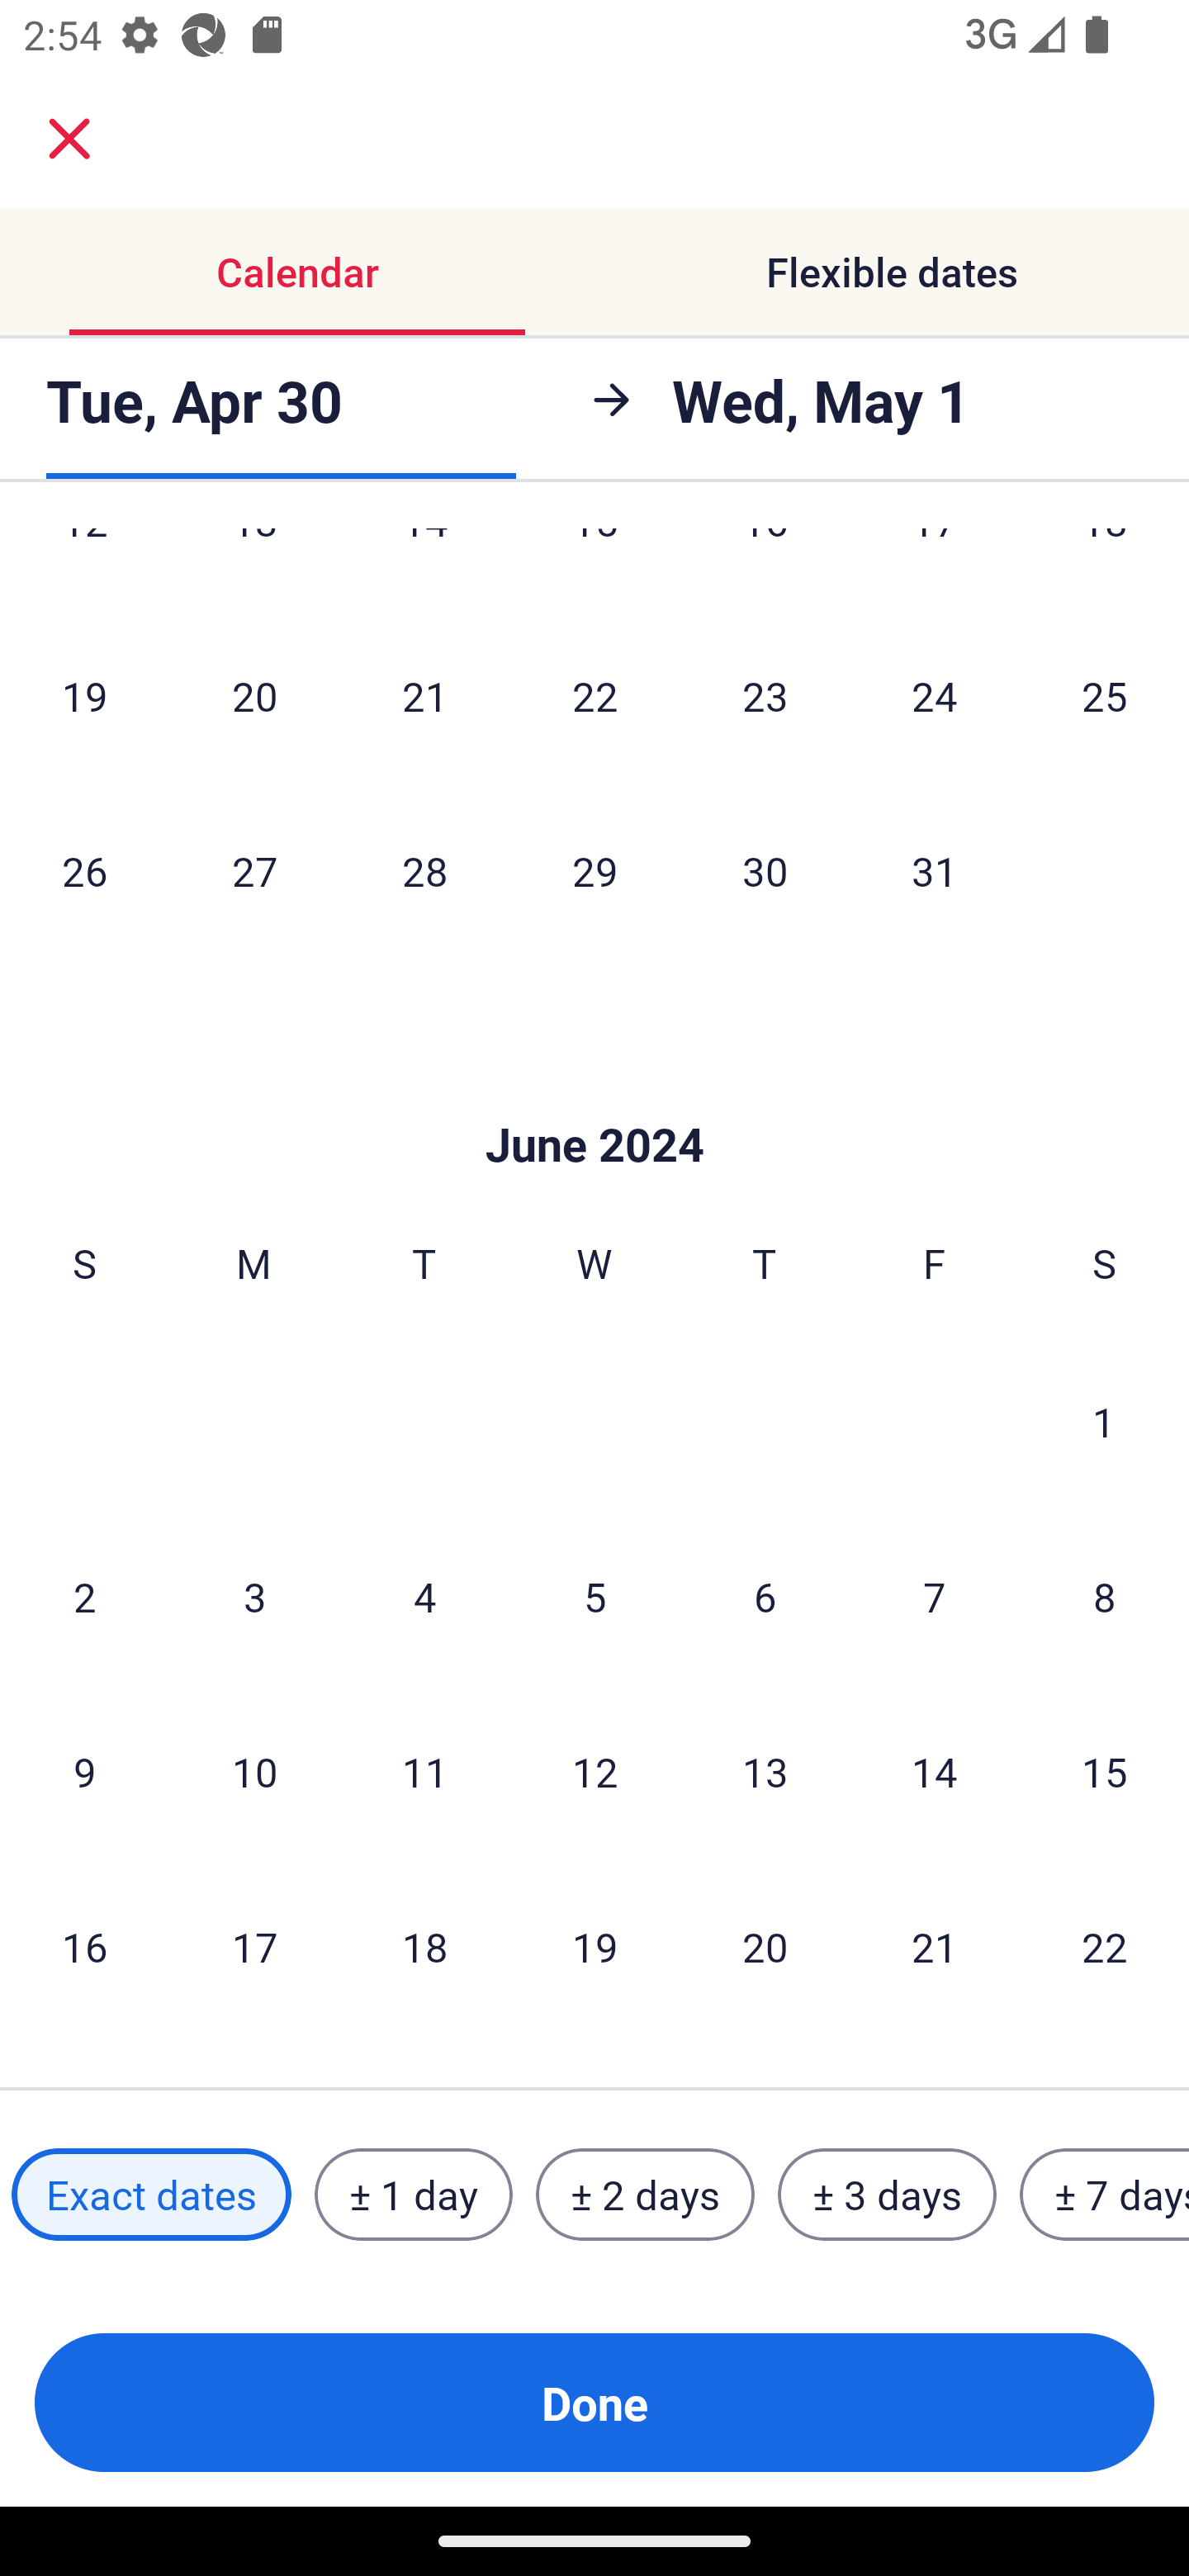 This screenshot has width=1189, height=2576. I want to click on 21 Tuesday, May 21, 2024, so click(424, 695).